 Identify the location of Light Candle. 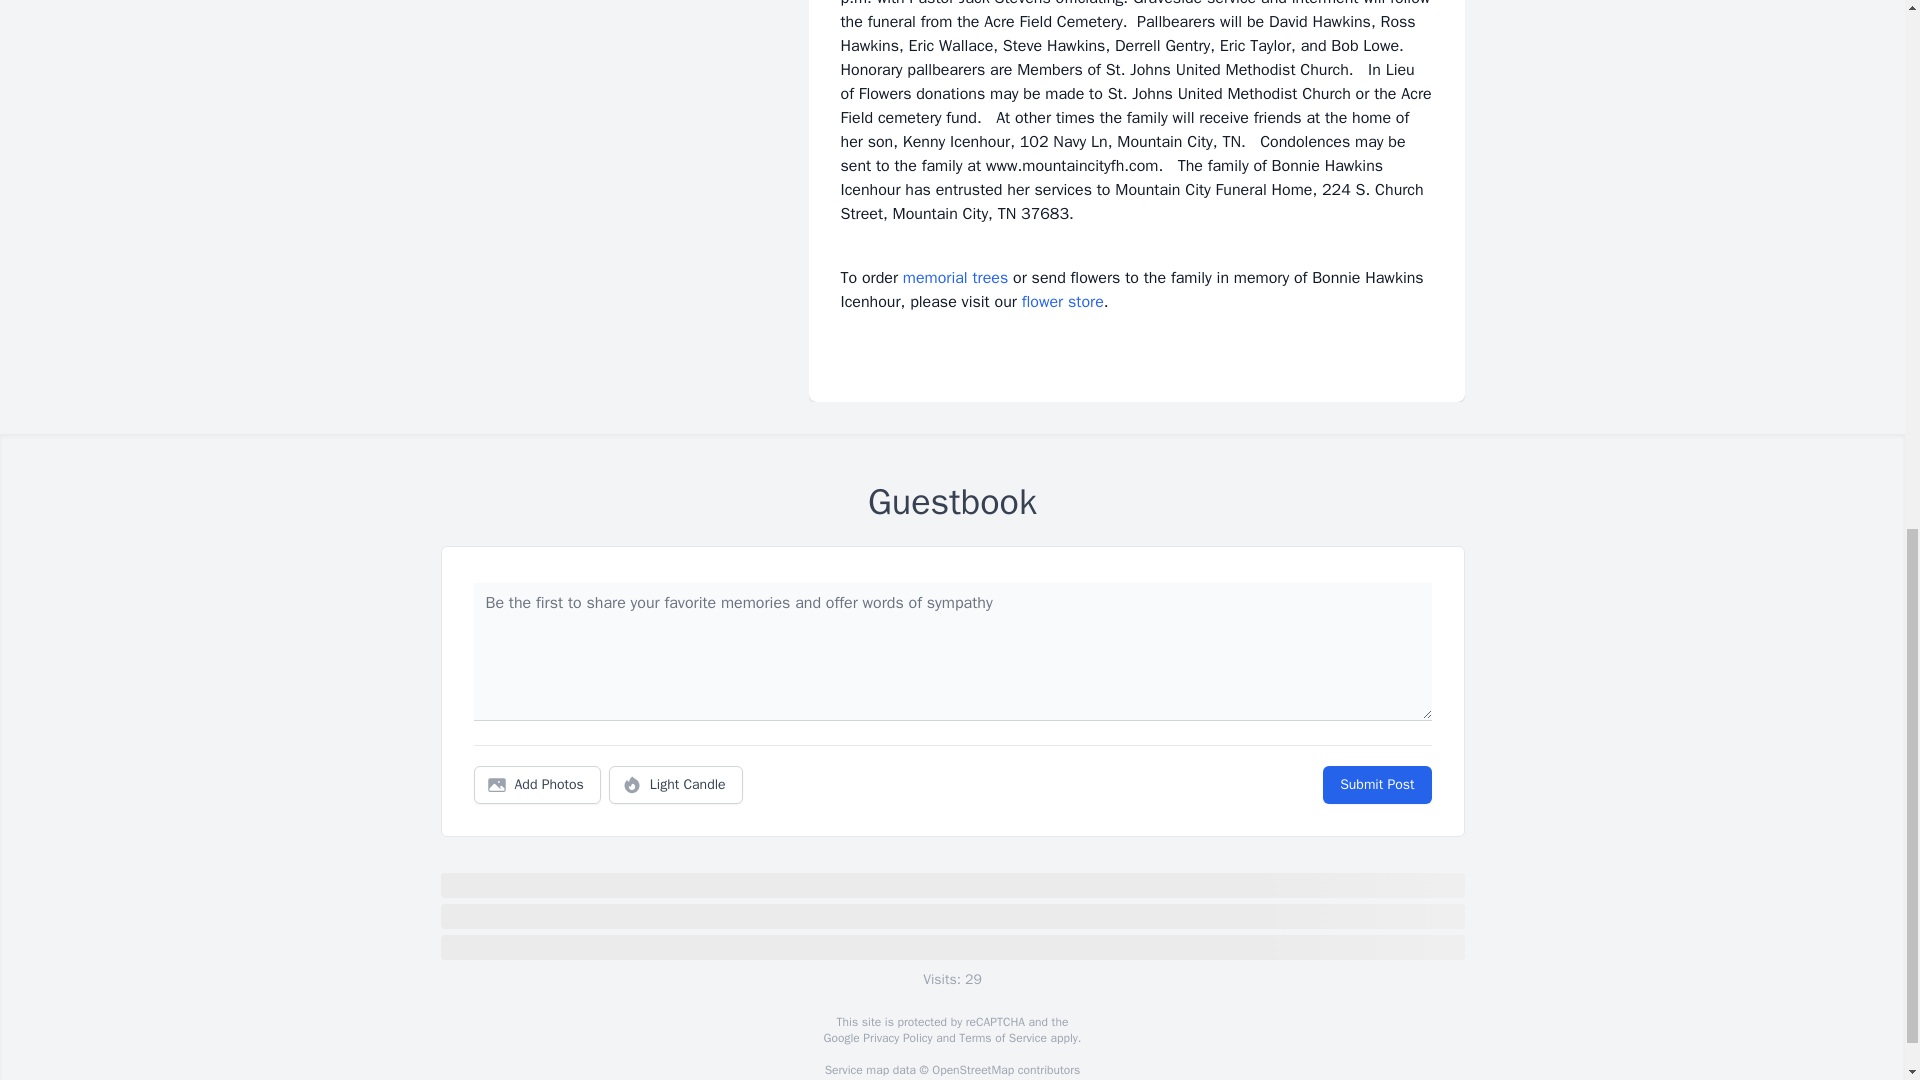
(676, 784).